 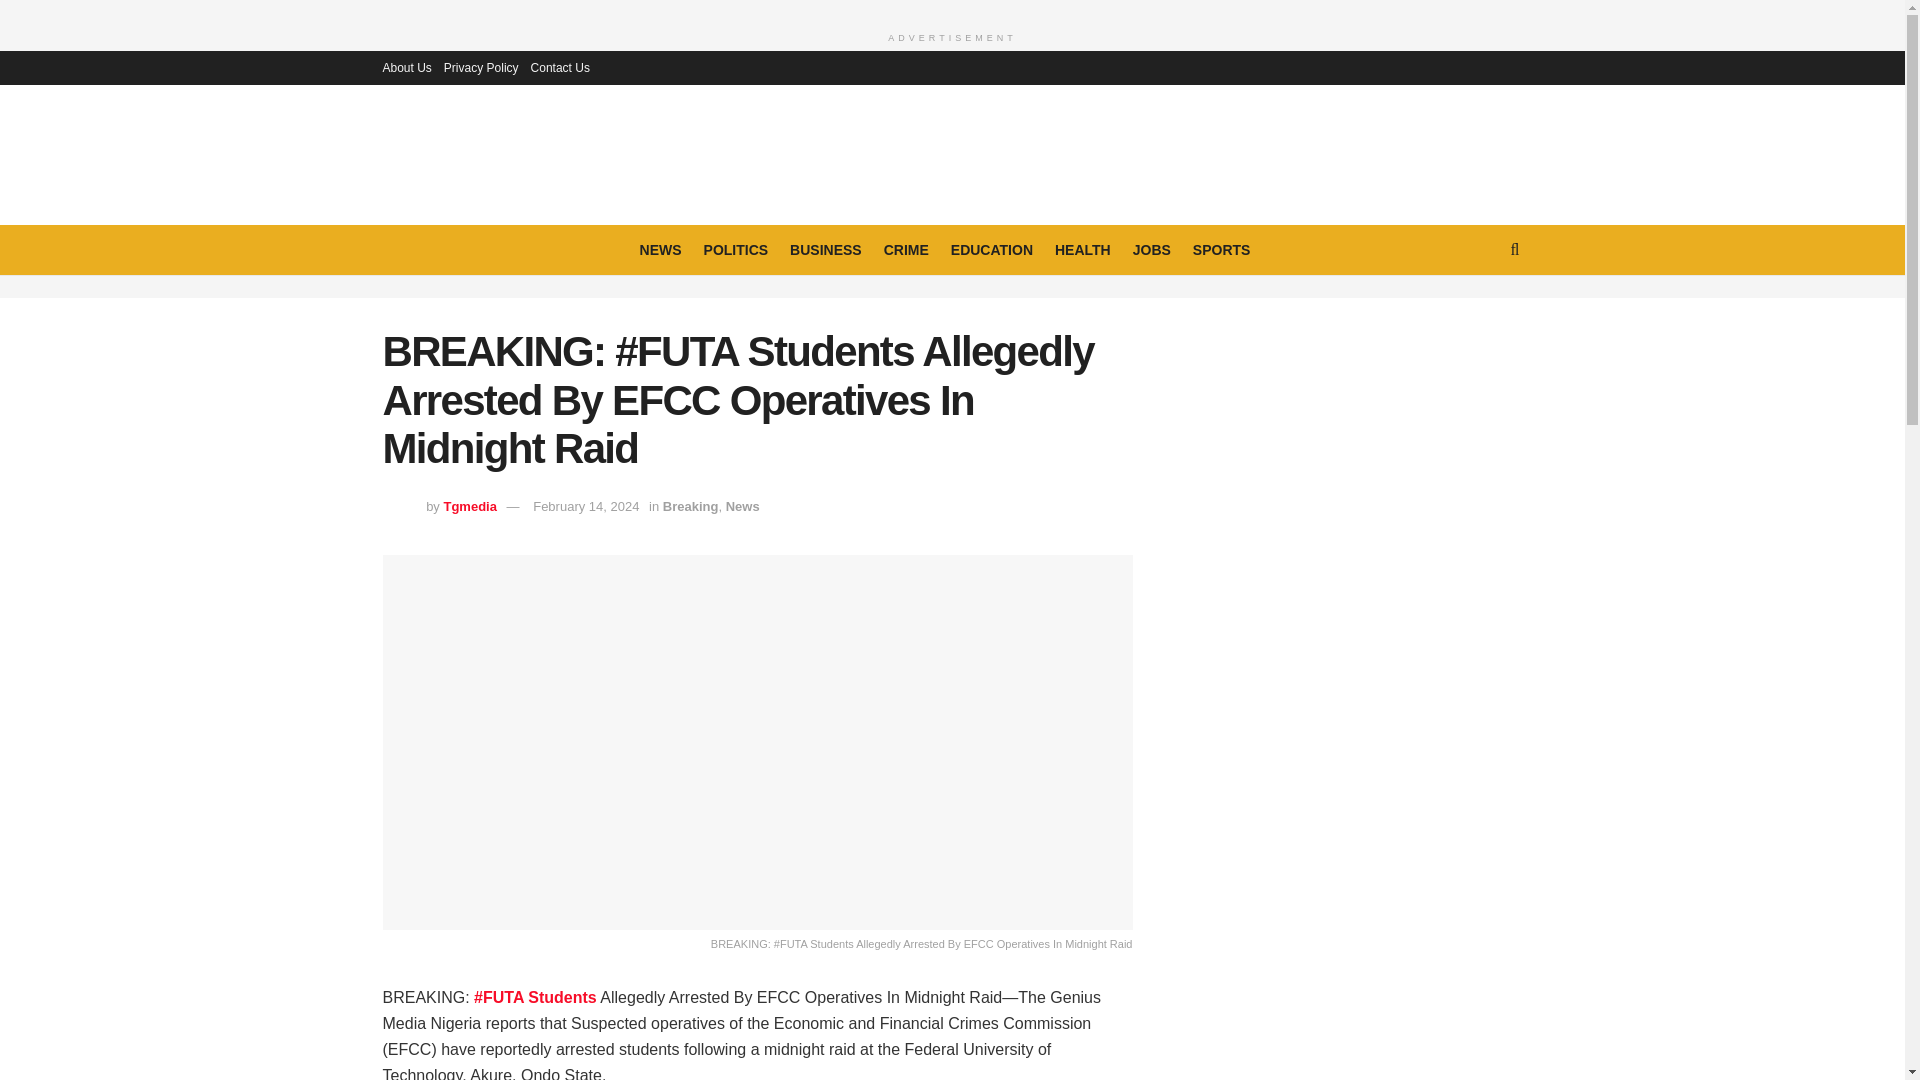 What do you see at coordinates (736, 250) in the screenshot?
I see `POLITICS` at bounding box center [736, 250].